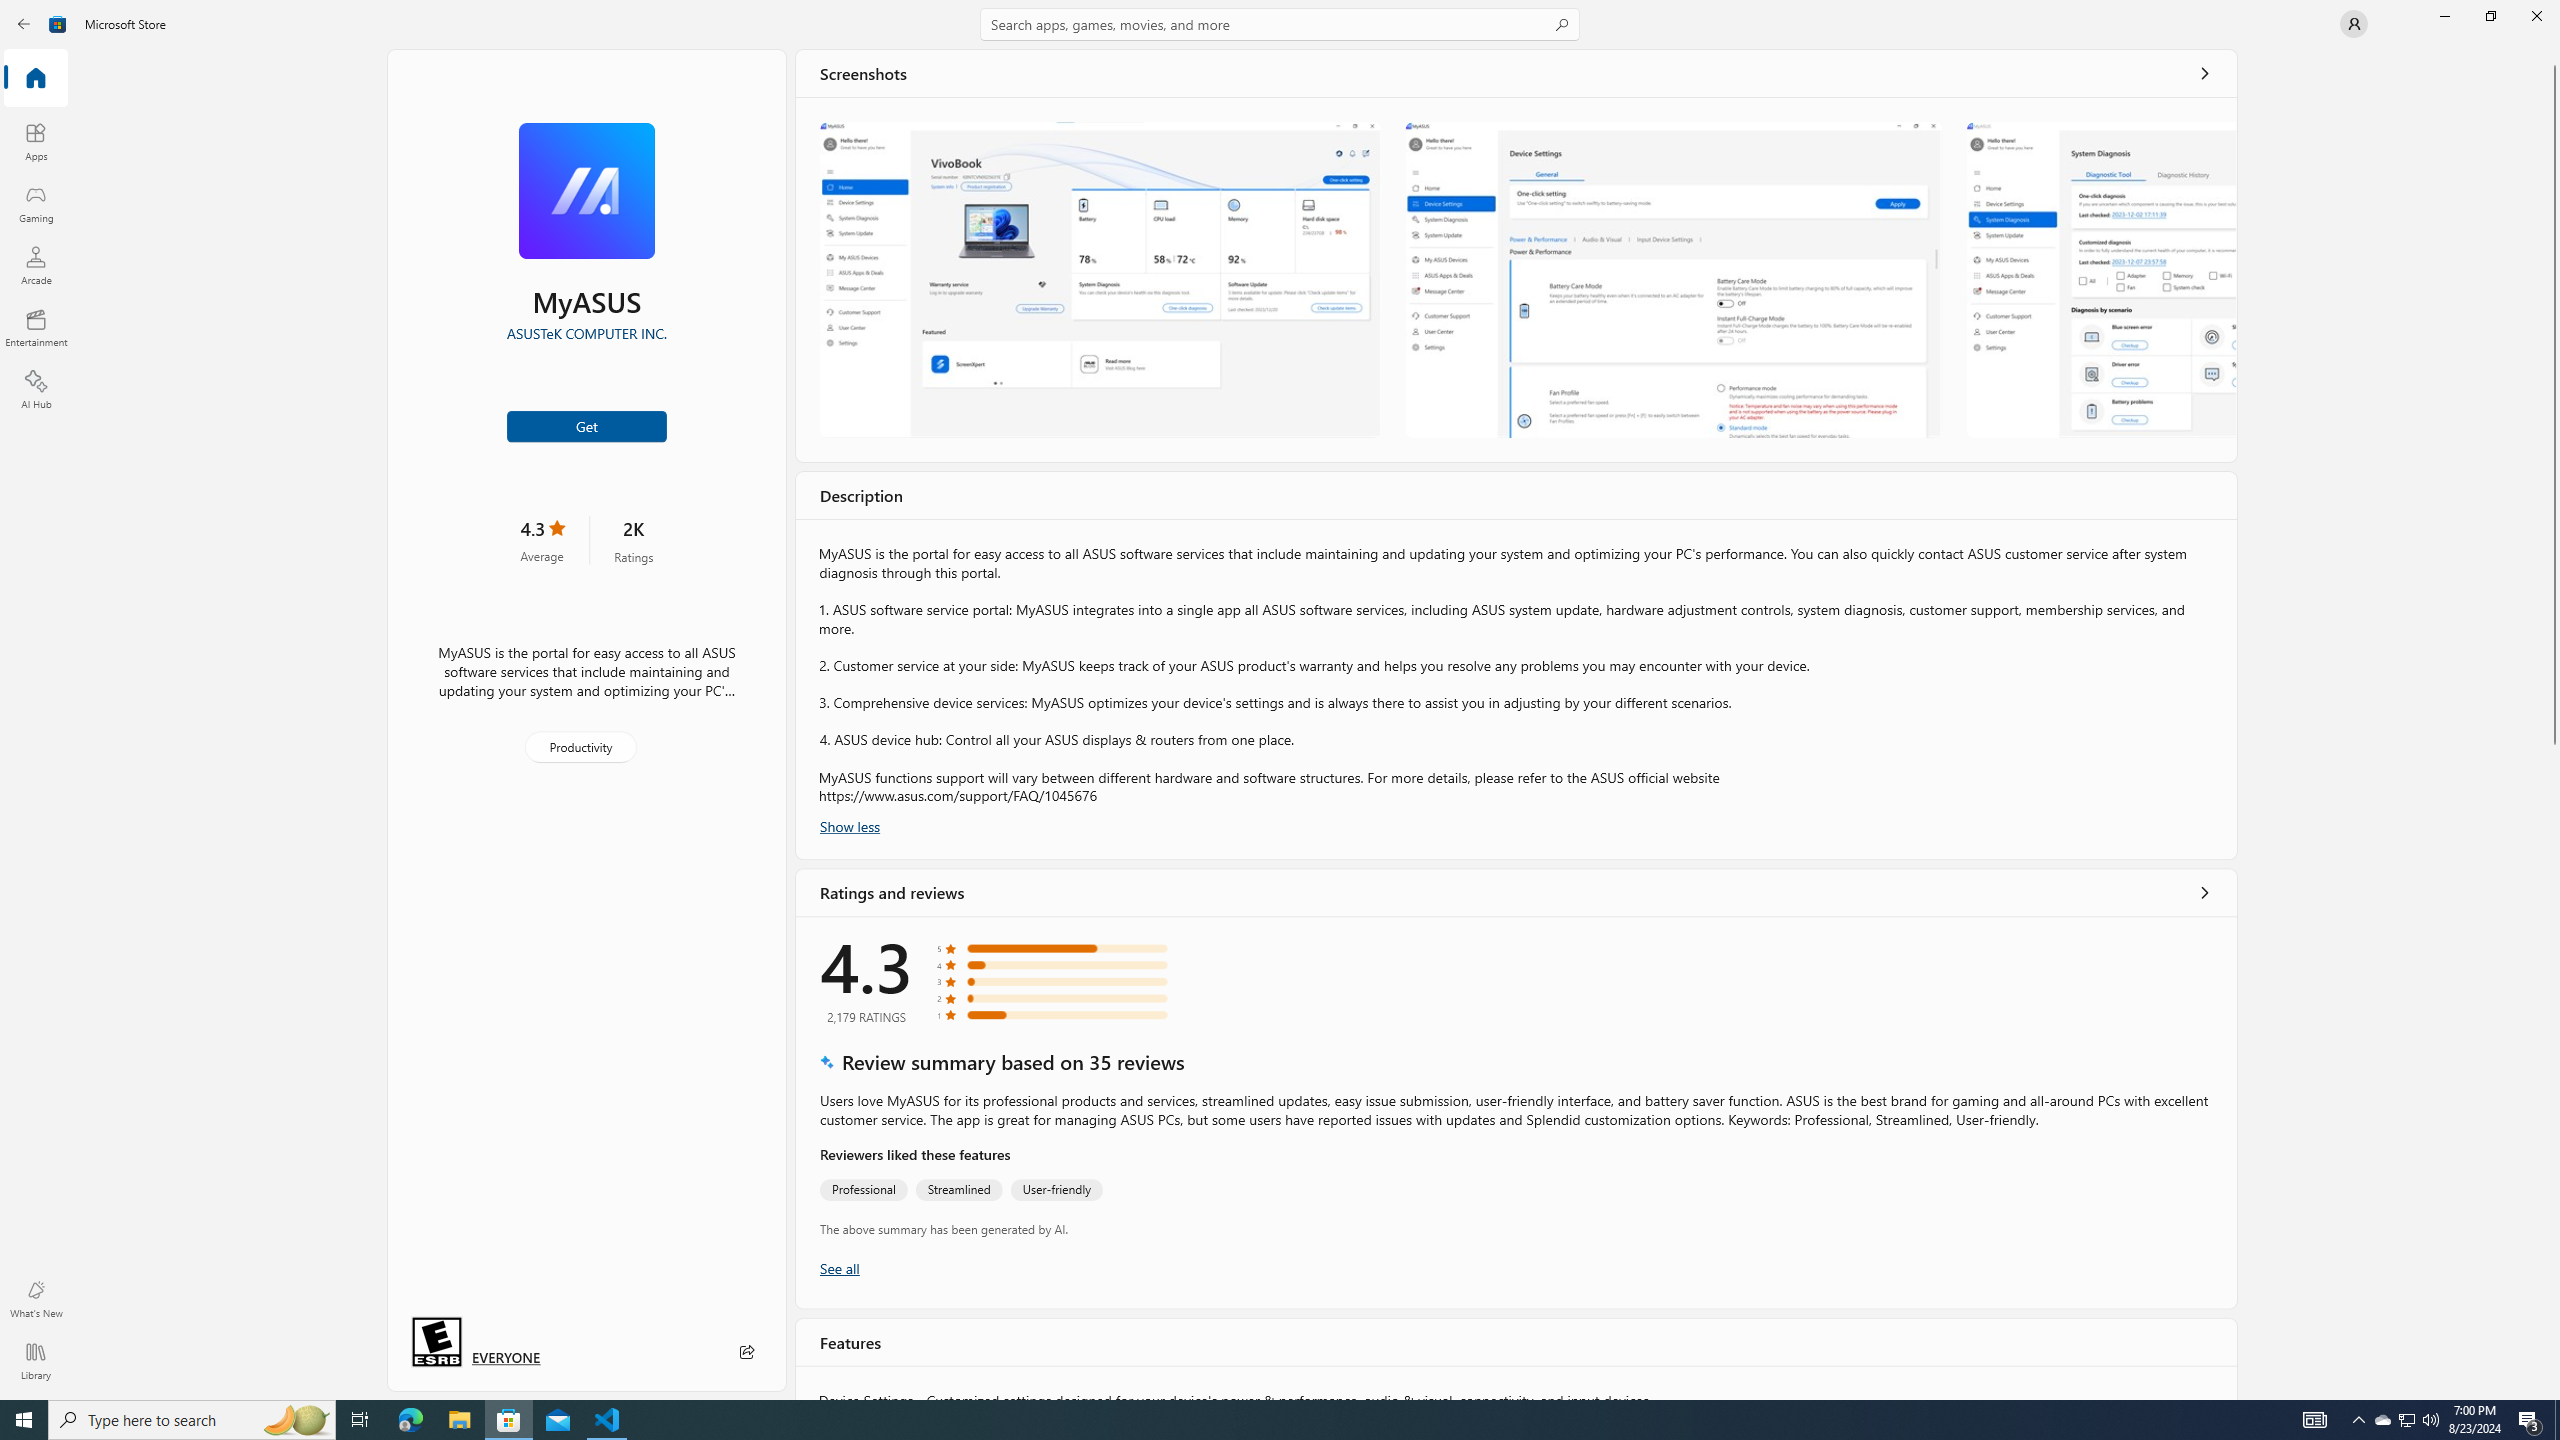 This screenshot has height=1440, width=2560. I want to click on Vertical, so click(2554, 724).